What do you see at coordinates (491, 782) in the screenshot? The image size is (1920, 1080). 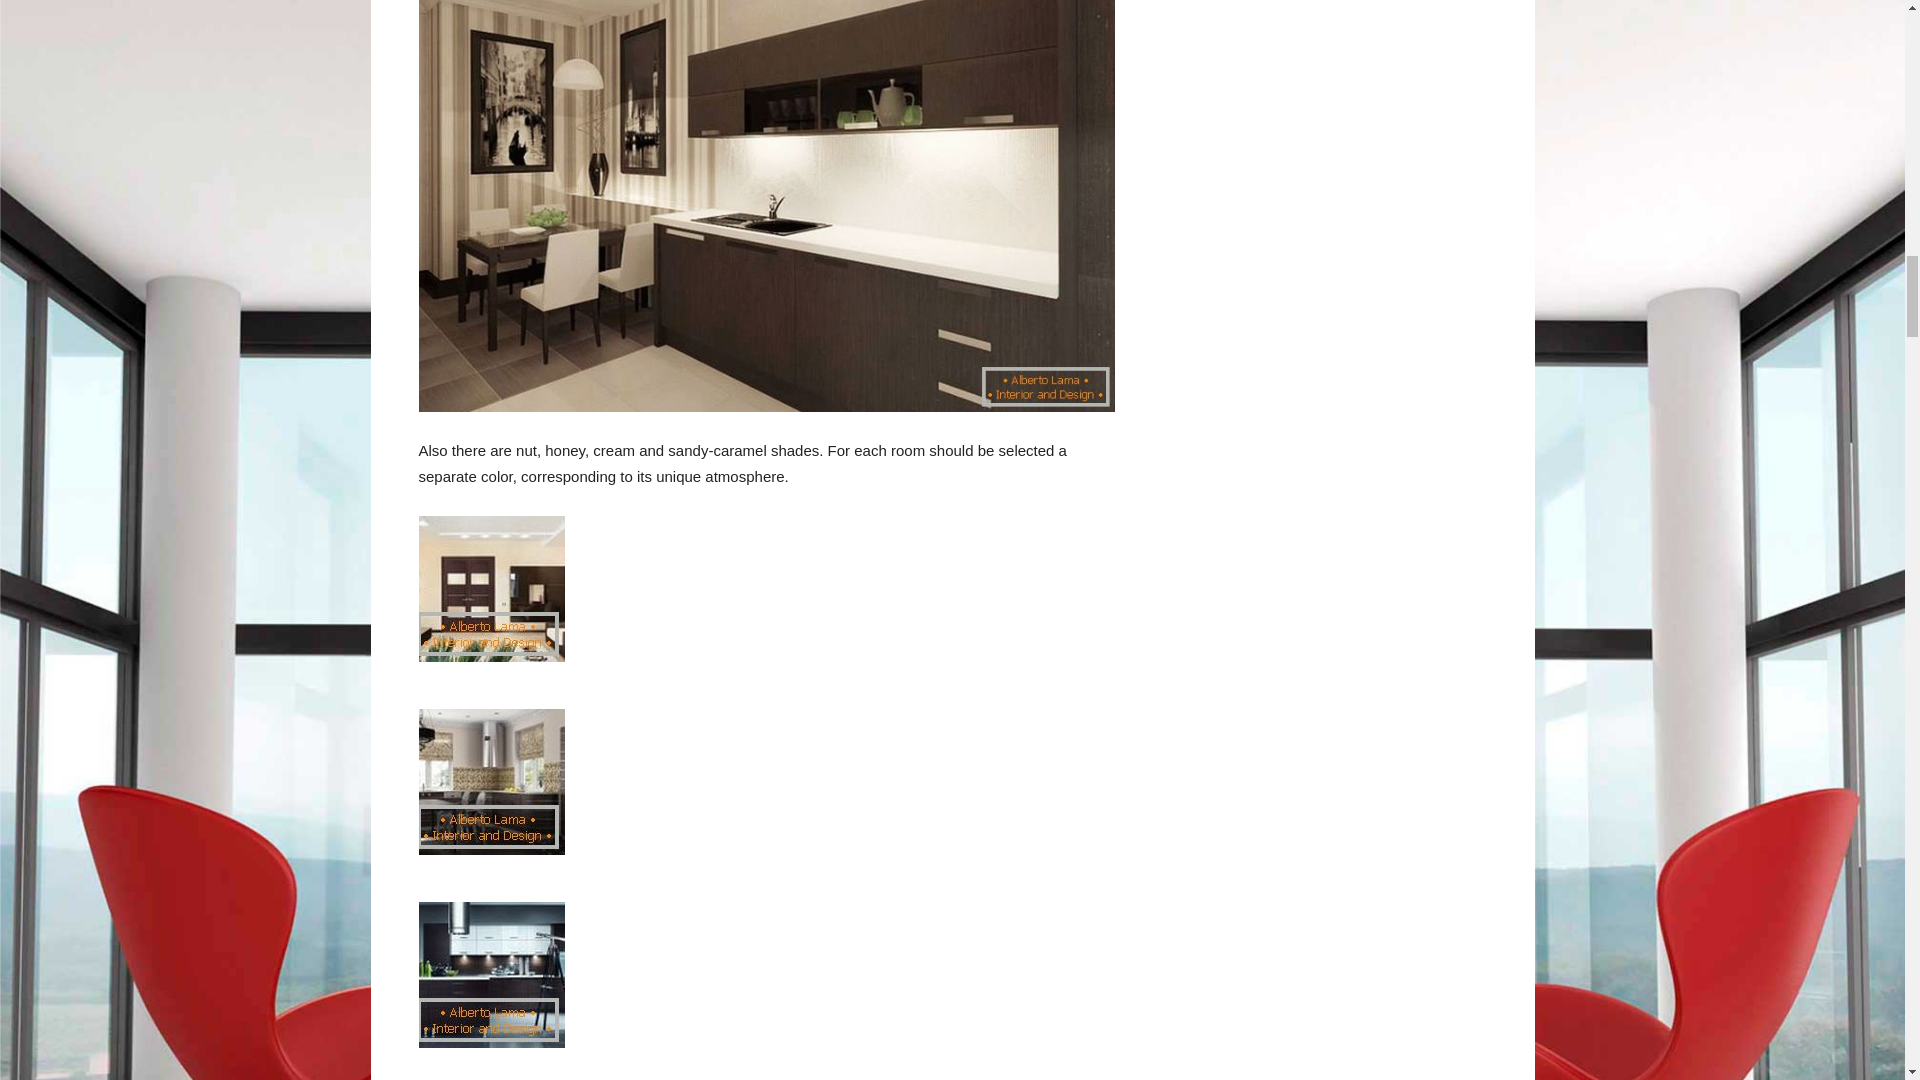 I see `Dark furniture in the kitchen` at bounding box center [491, 782].